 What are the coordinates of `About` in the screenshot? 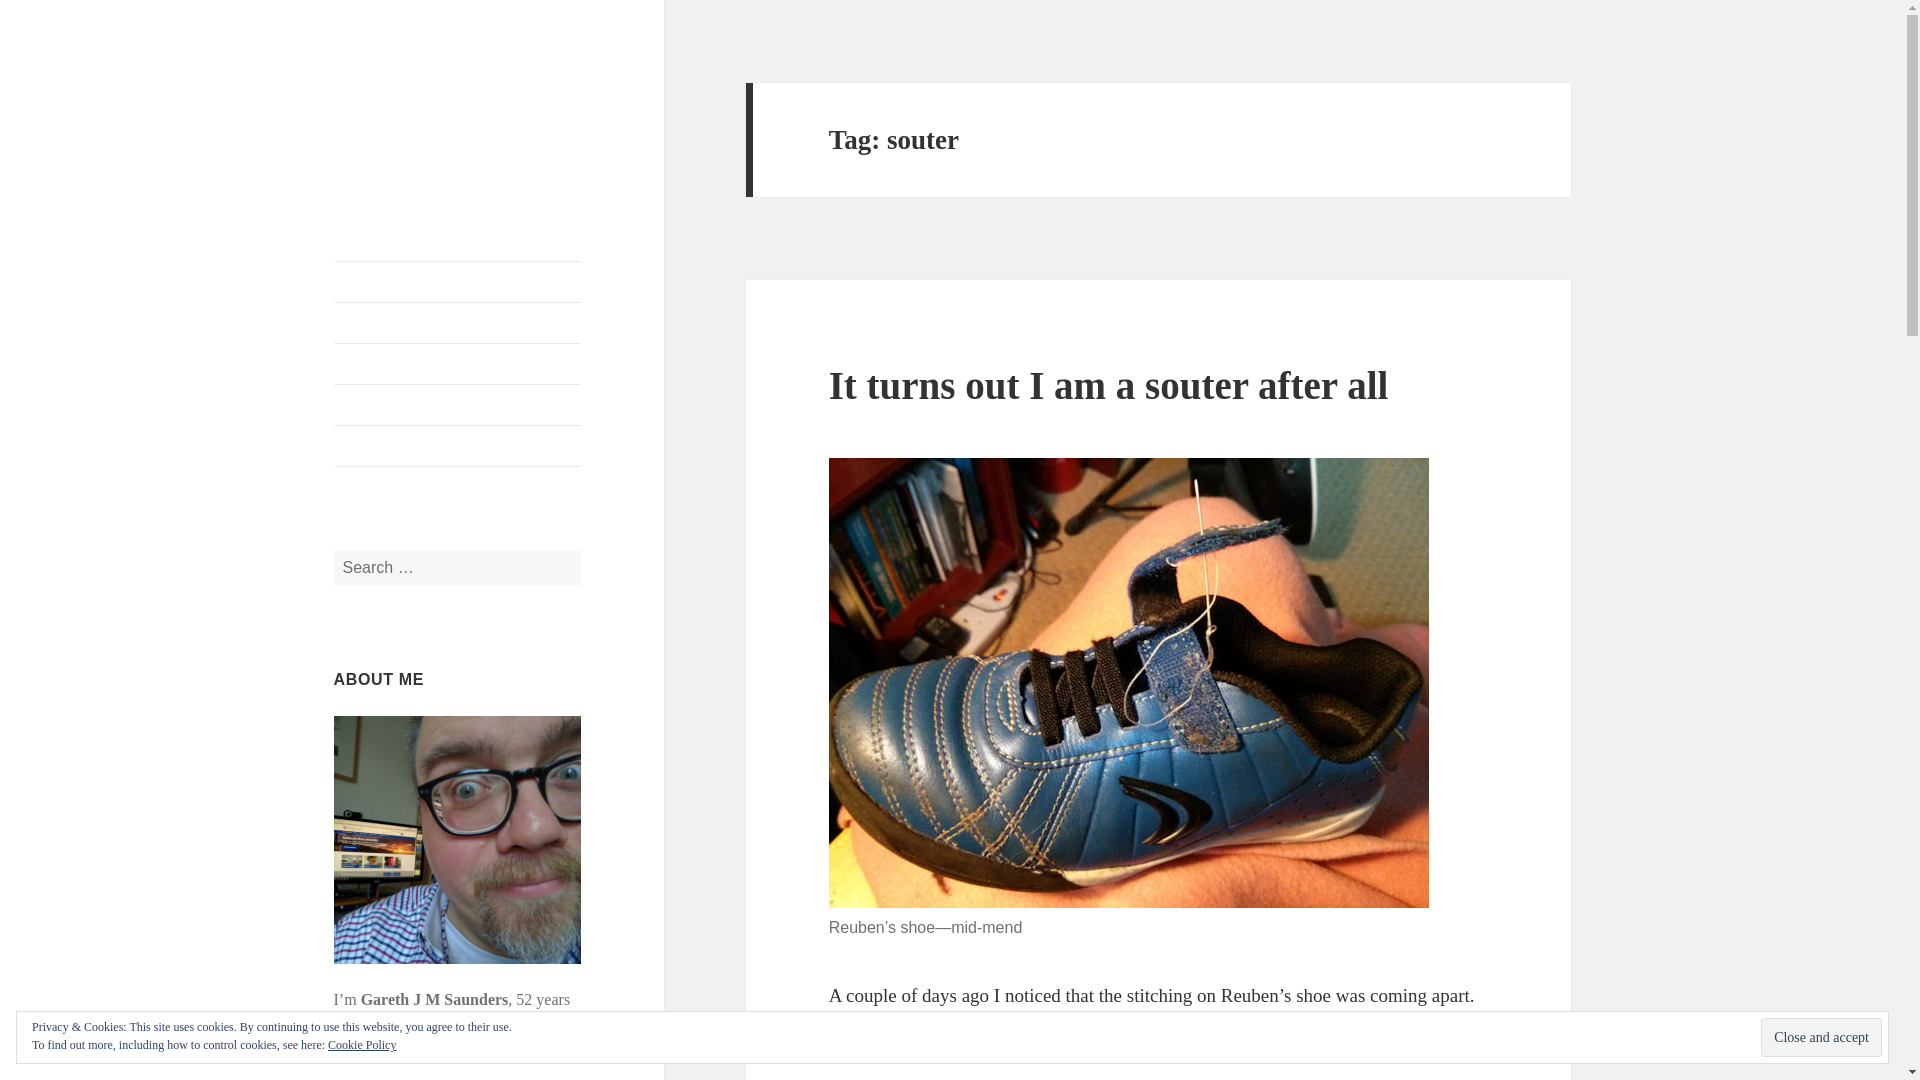 It's located at (458, 323).